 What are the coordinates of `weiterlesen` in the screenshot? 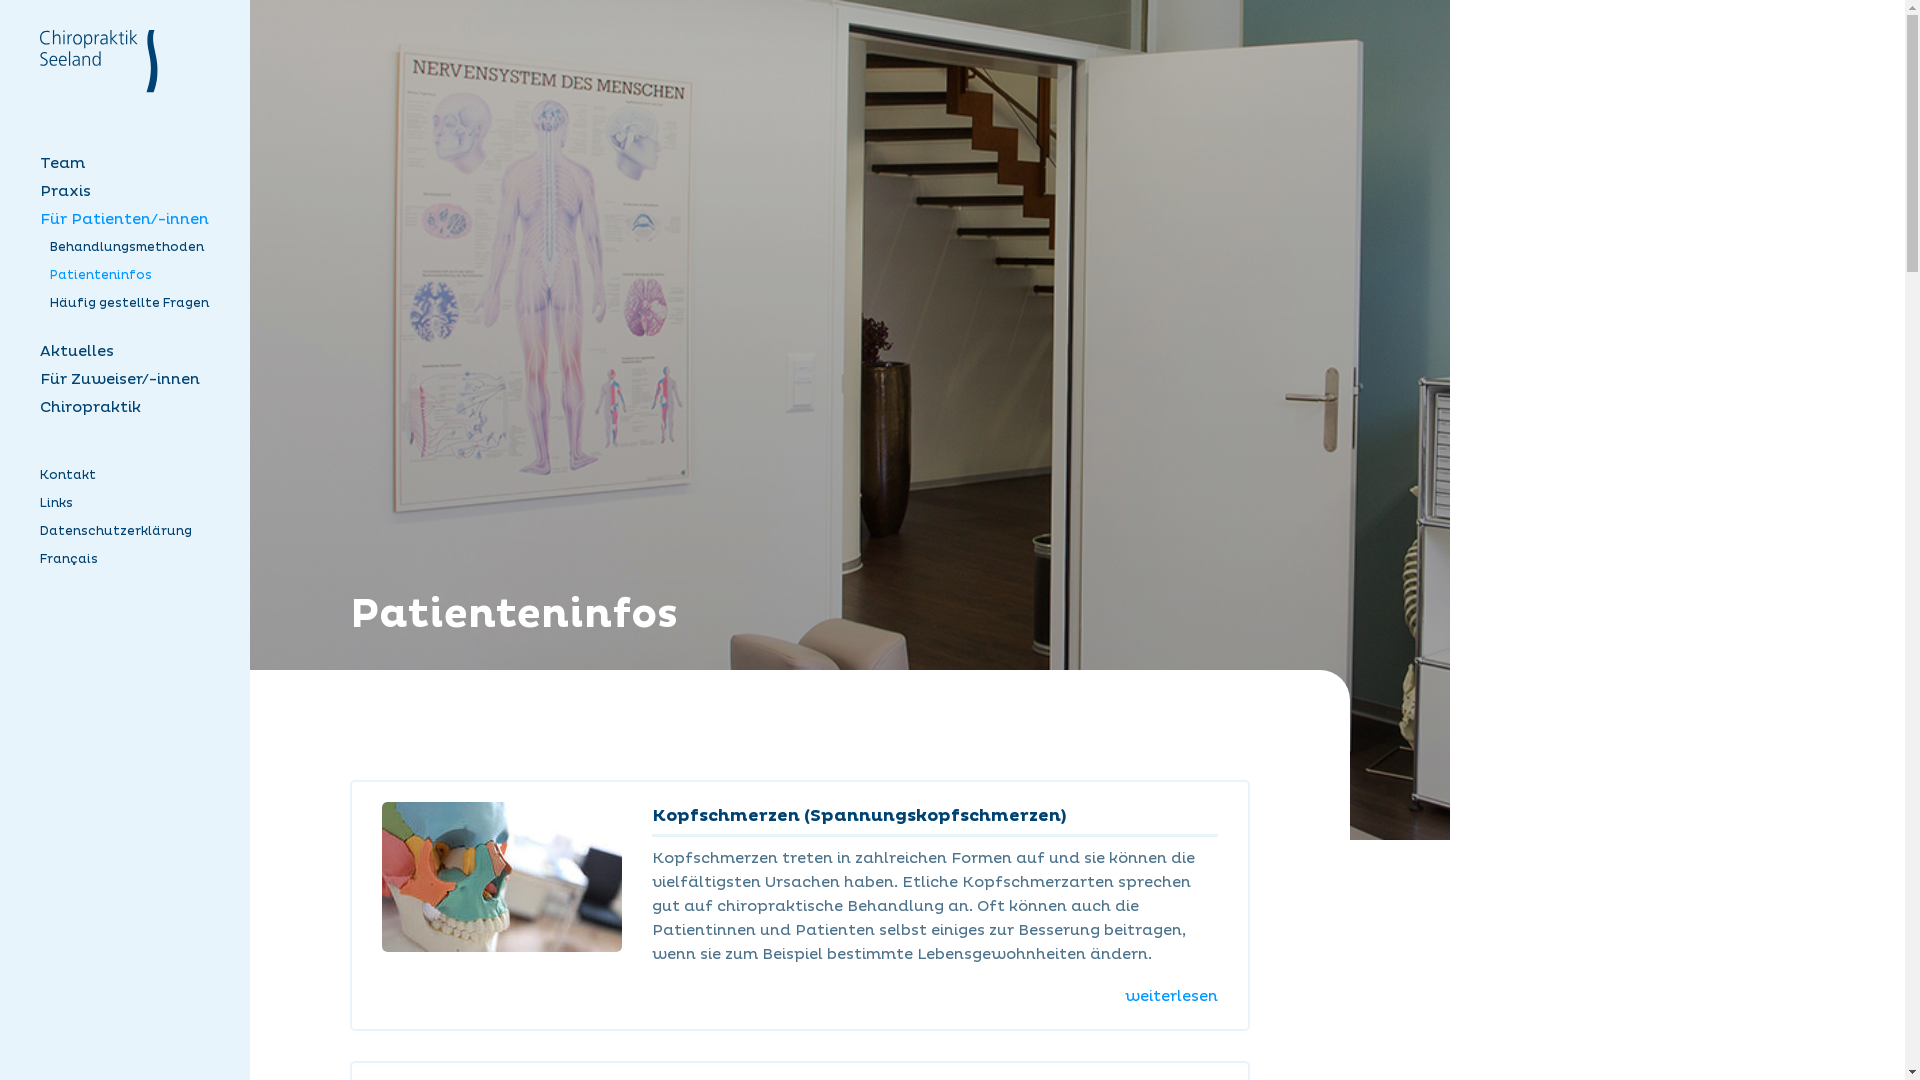 It's located at (1172, 996).